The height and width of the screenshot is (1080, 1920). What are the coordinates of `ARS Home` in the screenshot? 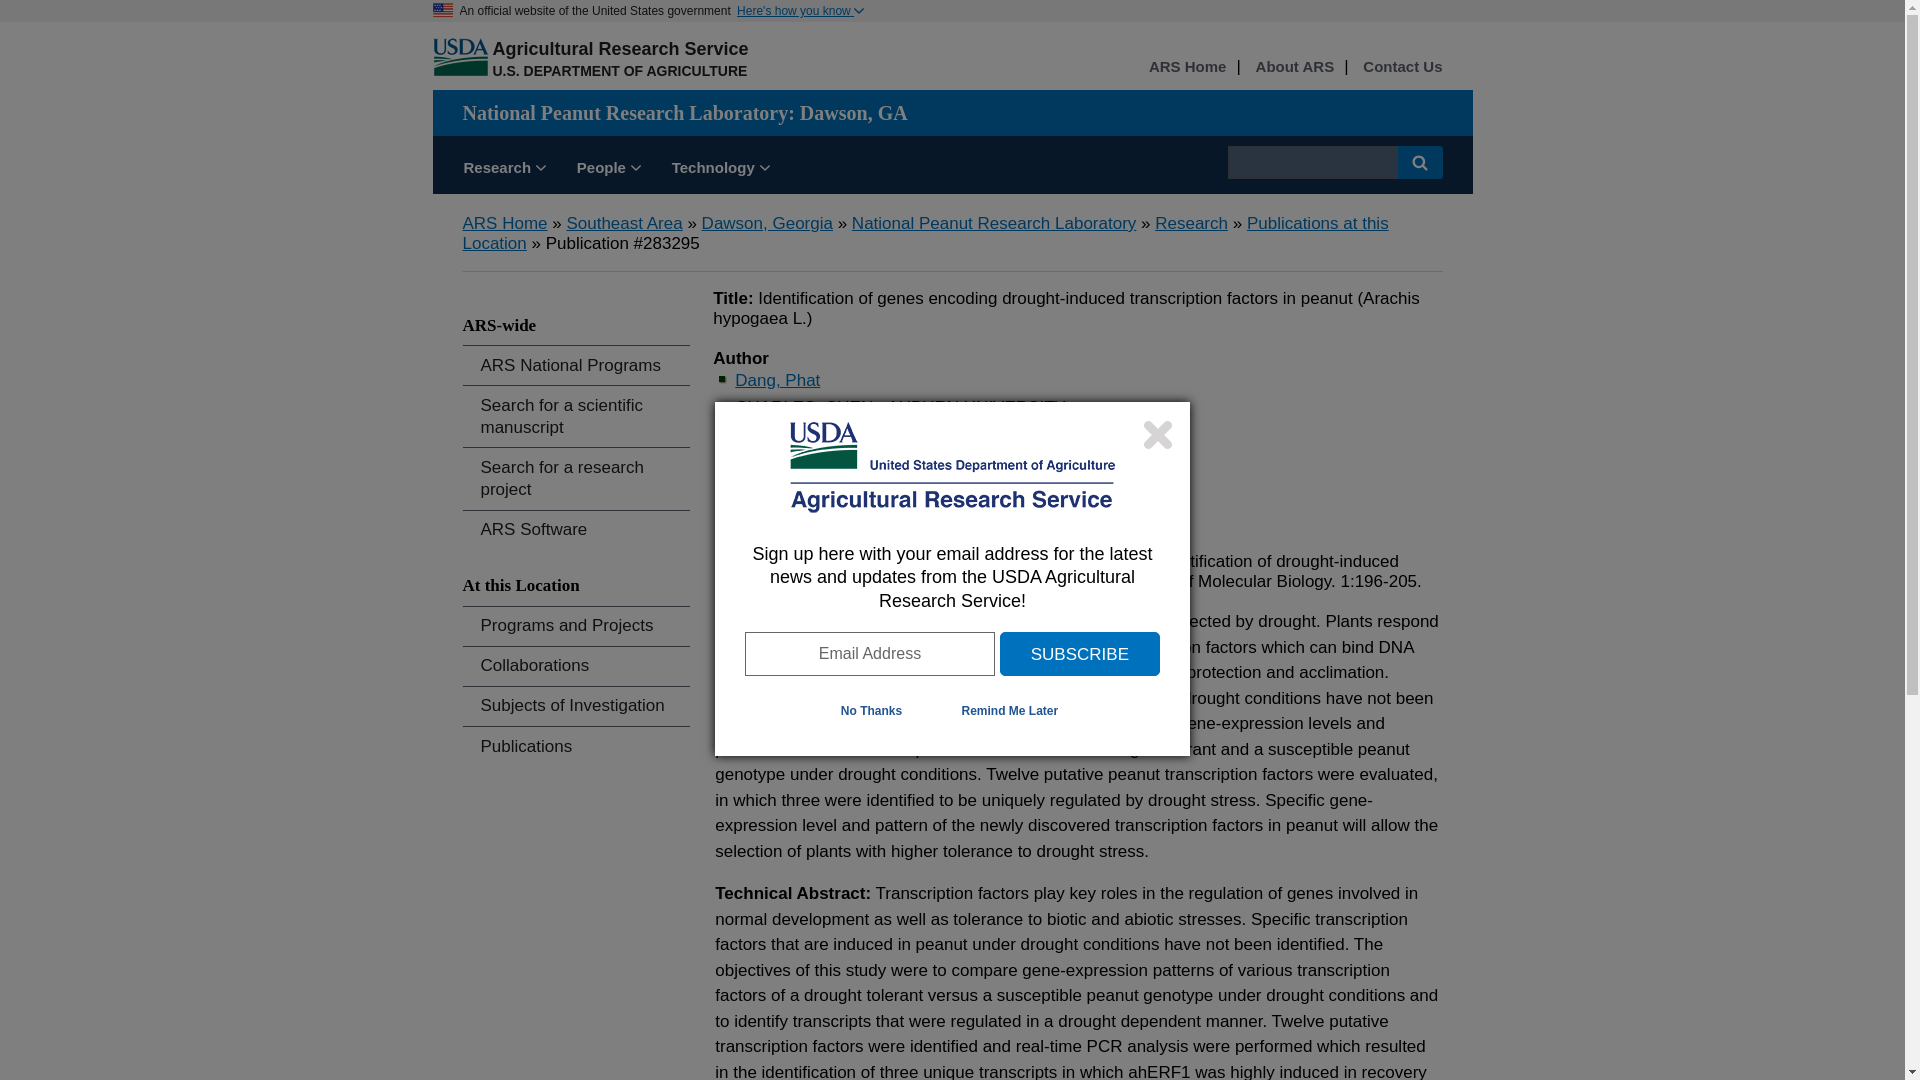 It's located at (504, 223).